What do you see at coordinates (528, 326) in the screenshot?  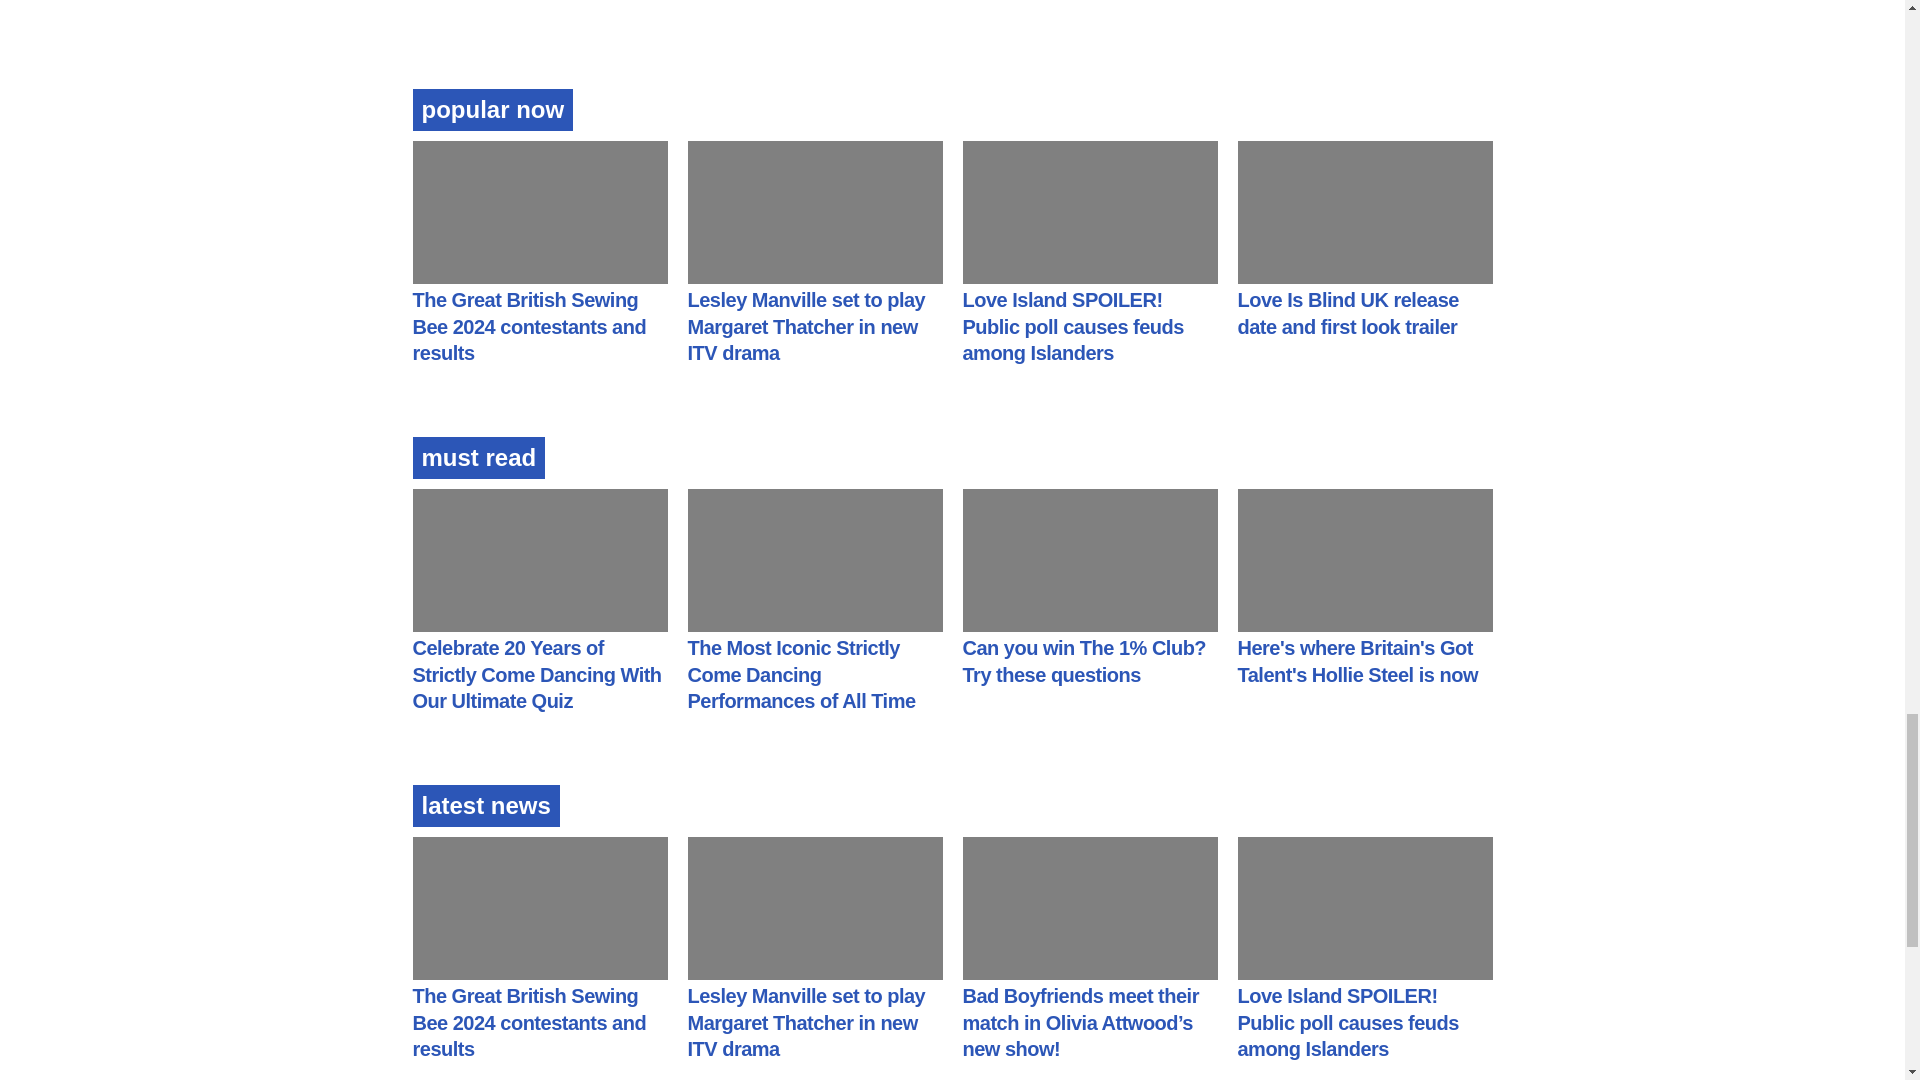 I see `The Great British Sewing Bee 2024 contestants and results` at bounding box center [528, 326].